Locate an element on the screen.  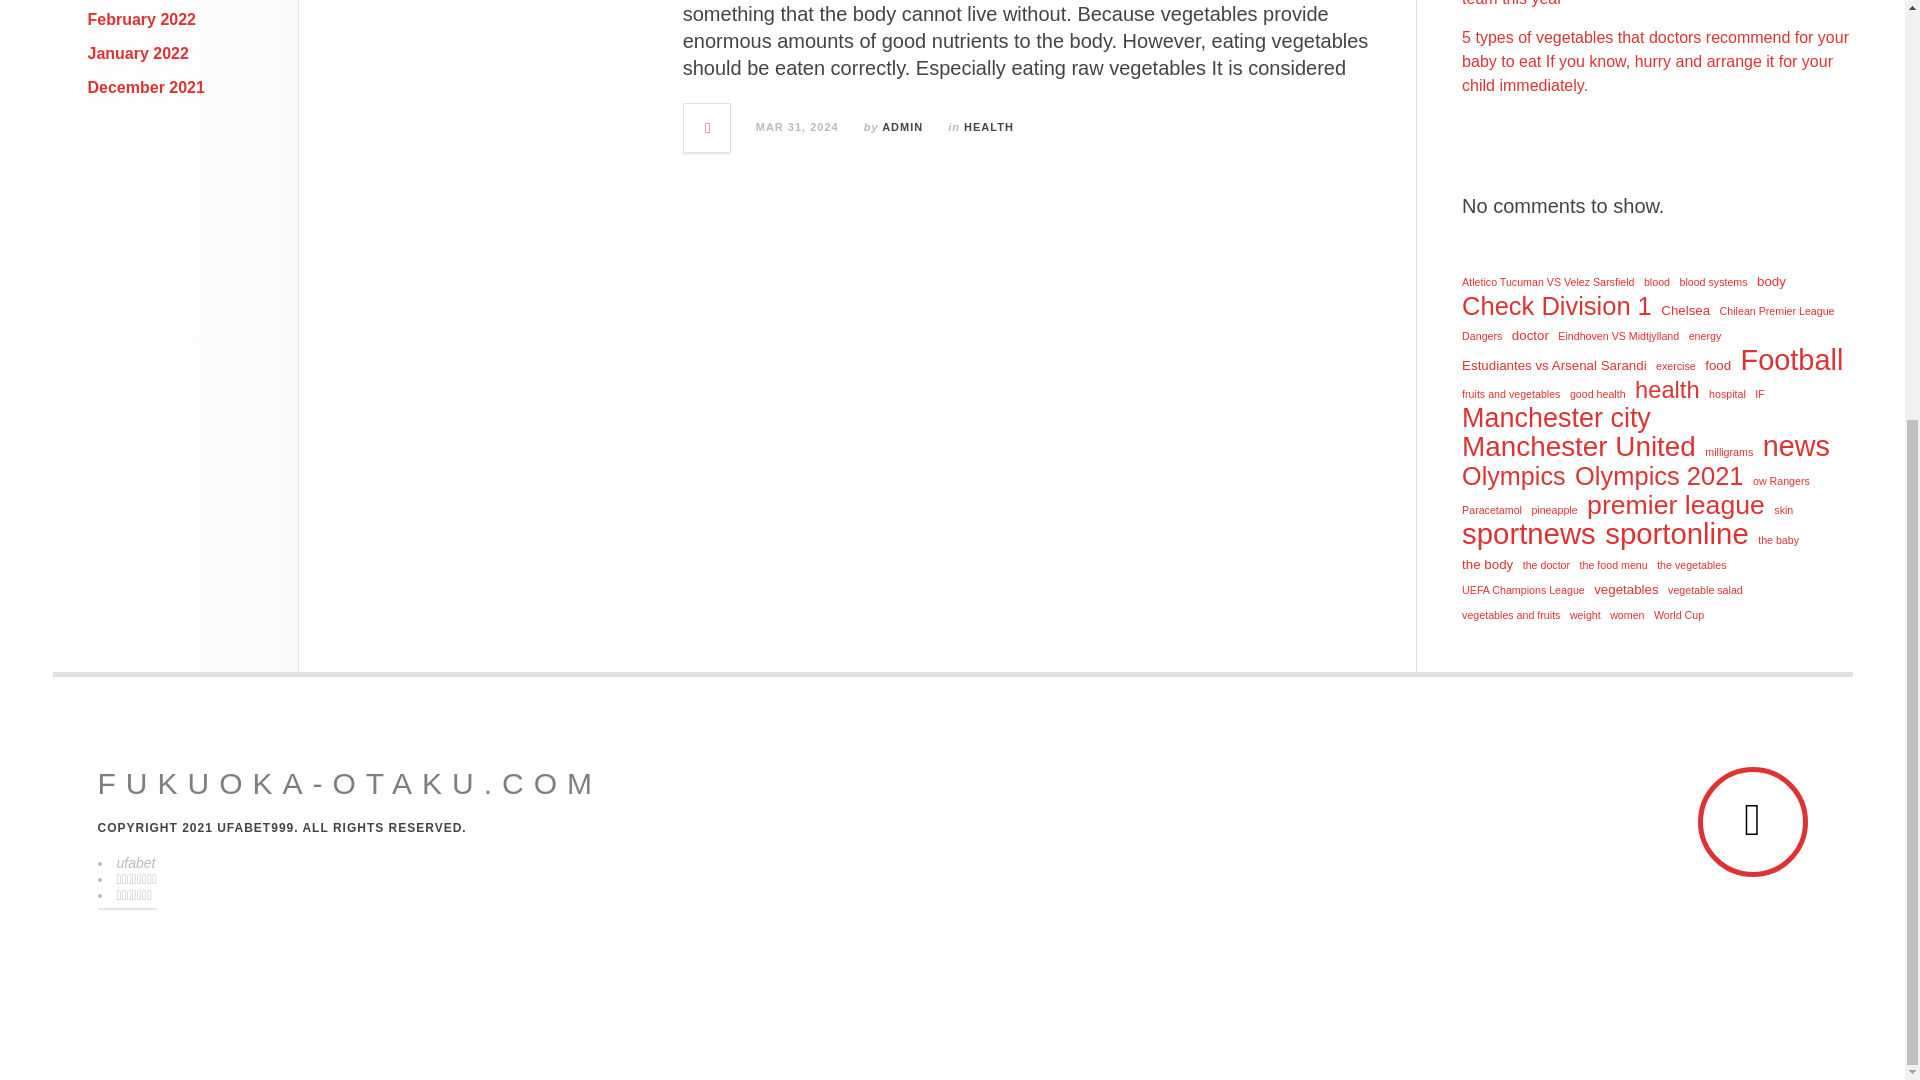
HEALTH is located at coordinates (988, 126).